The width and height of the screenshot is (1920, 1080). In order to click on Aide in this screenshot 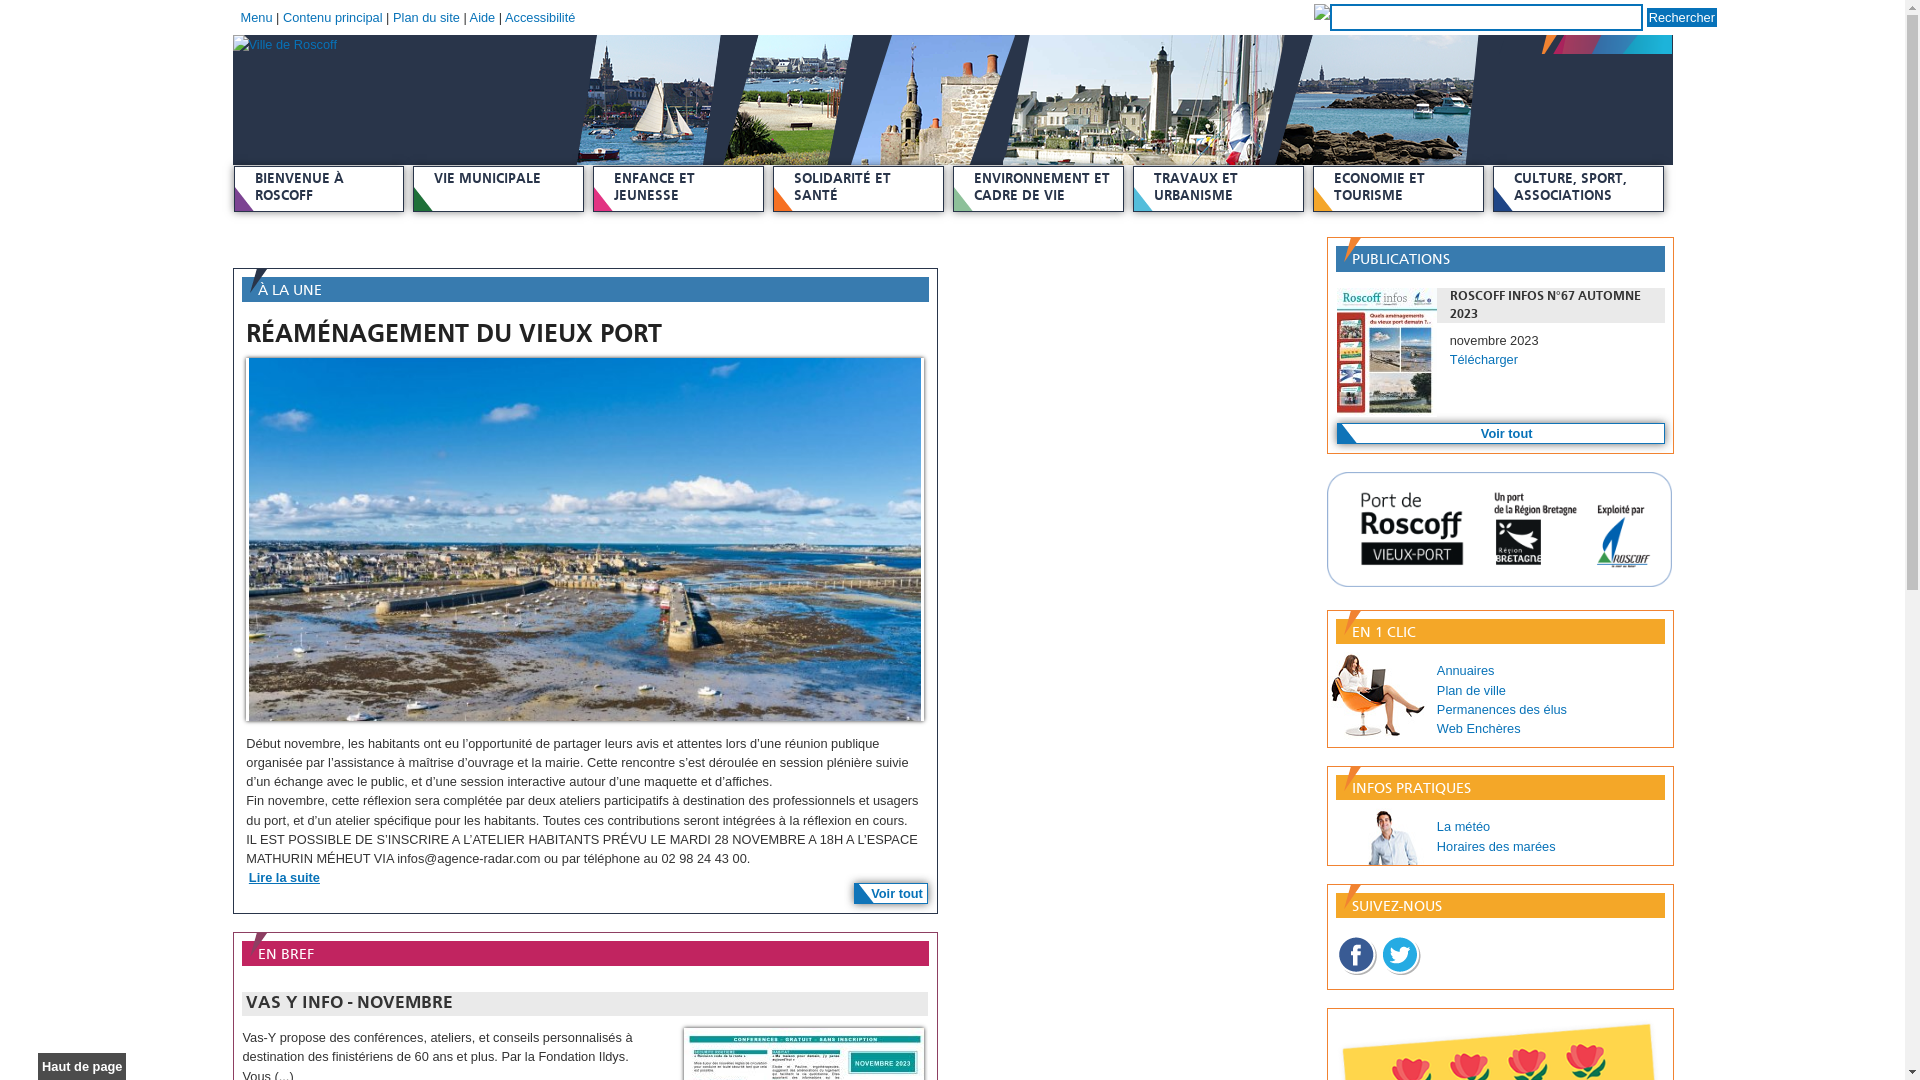, I will do `click(483, 18)`.